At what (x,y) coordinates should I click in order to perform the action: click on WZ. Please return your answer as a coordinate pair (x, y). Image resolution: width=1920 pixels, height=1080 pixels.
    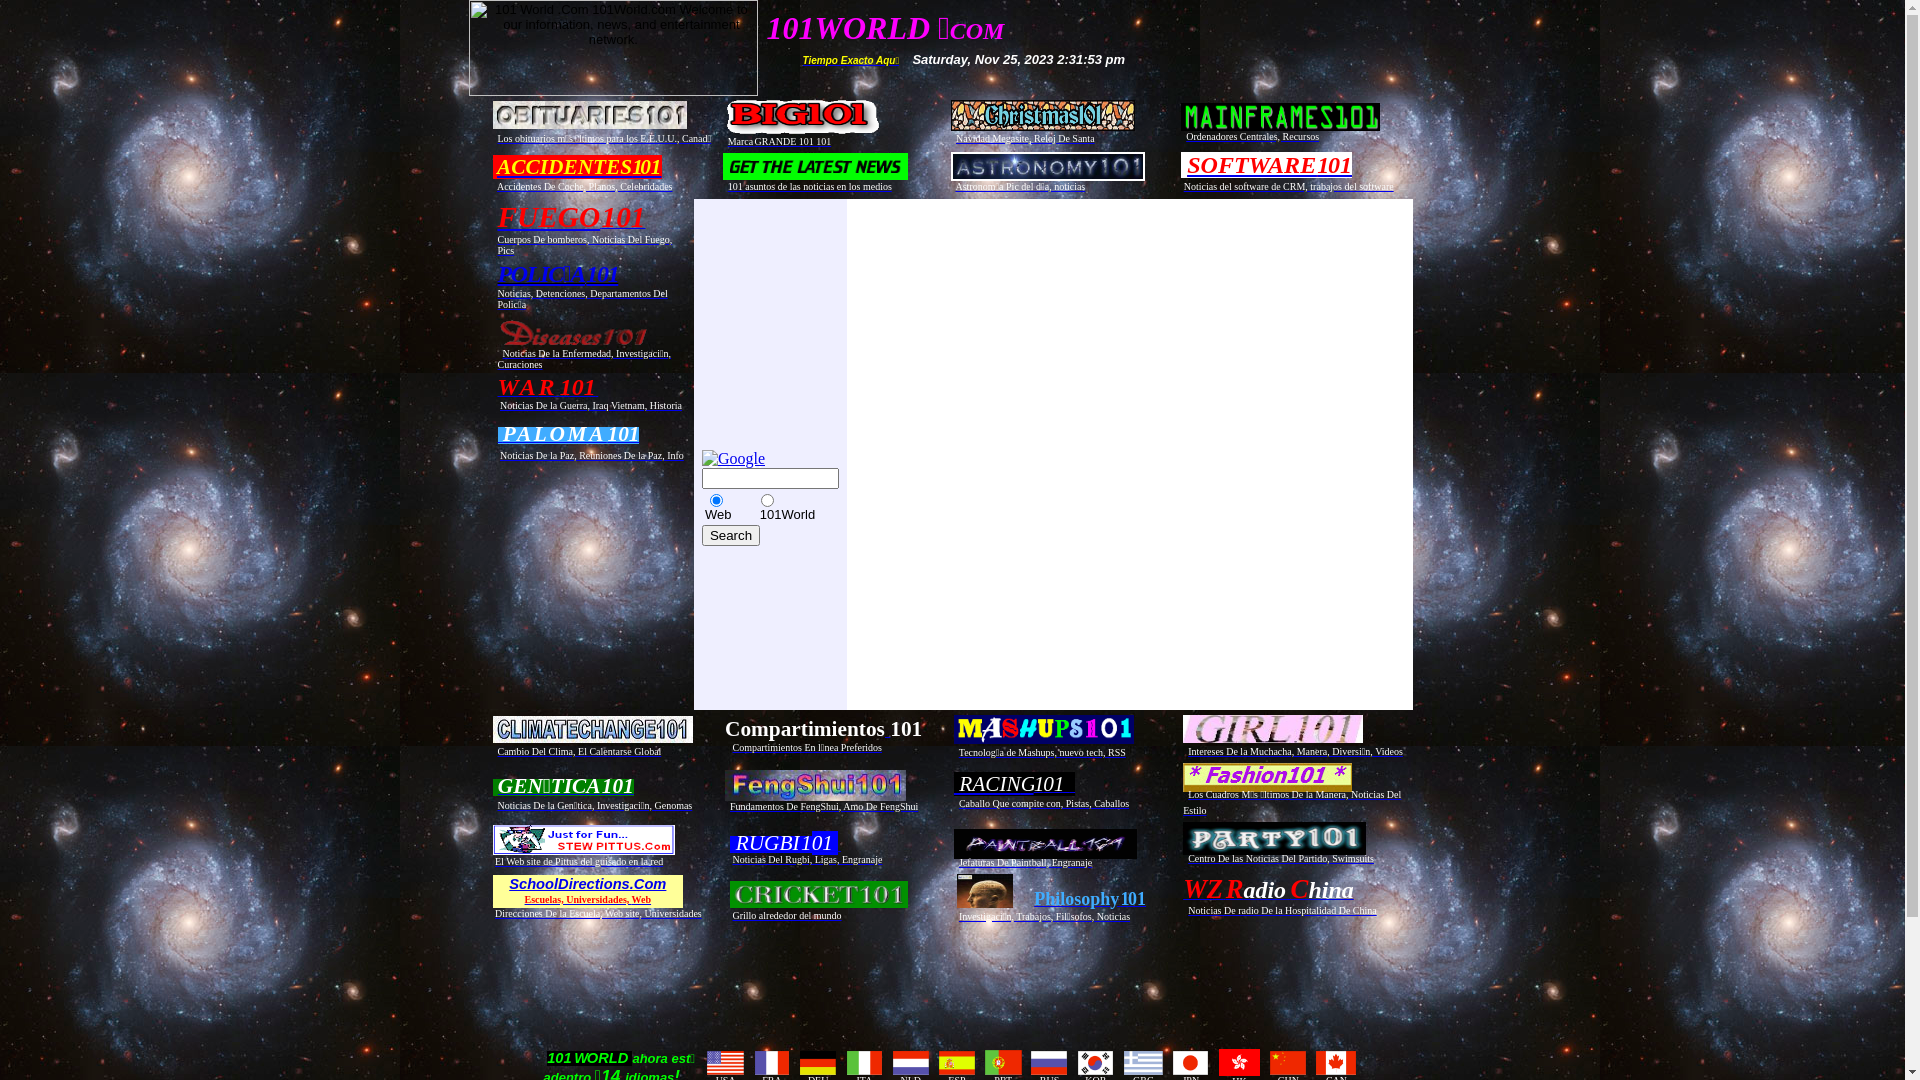
    Looking at the image, I should click on (1203, 892).